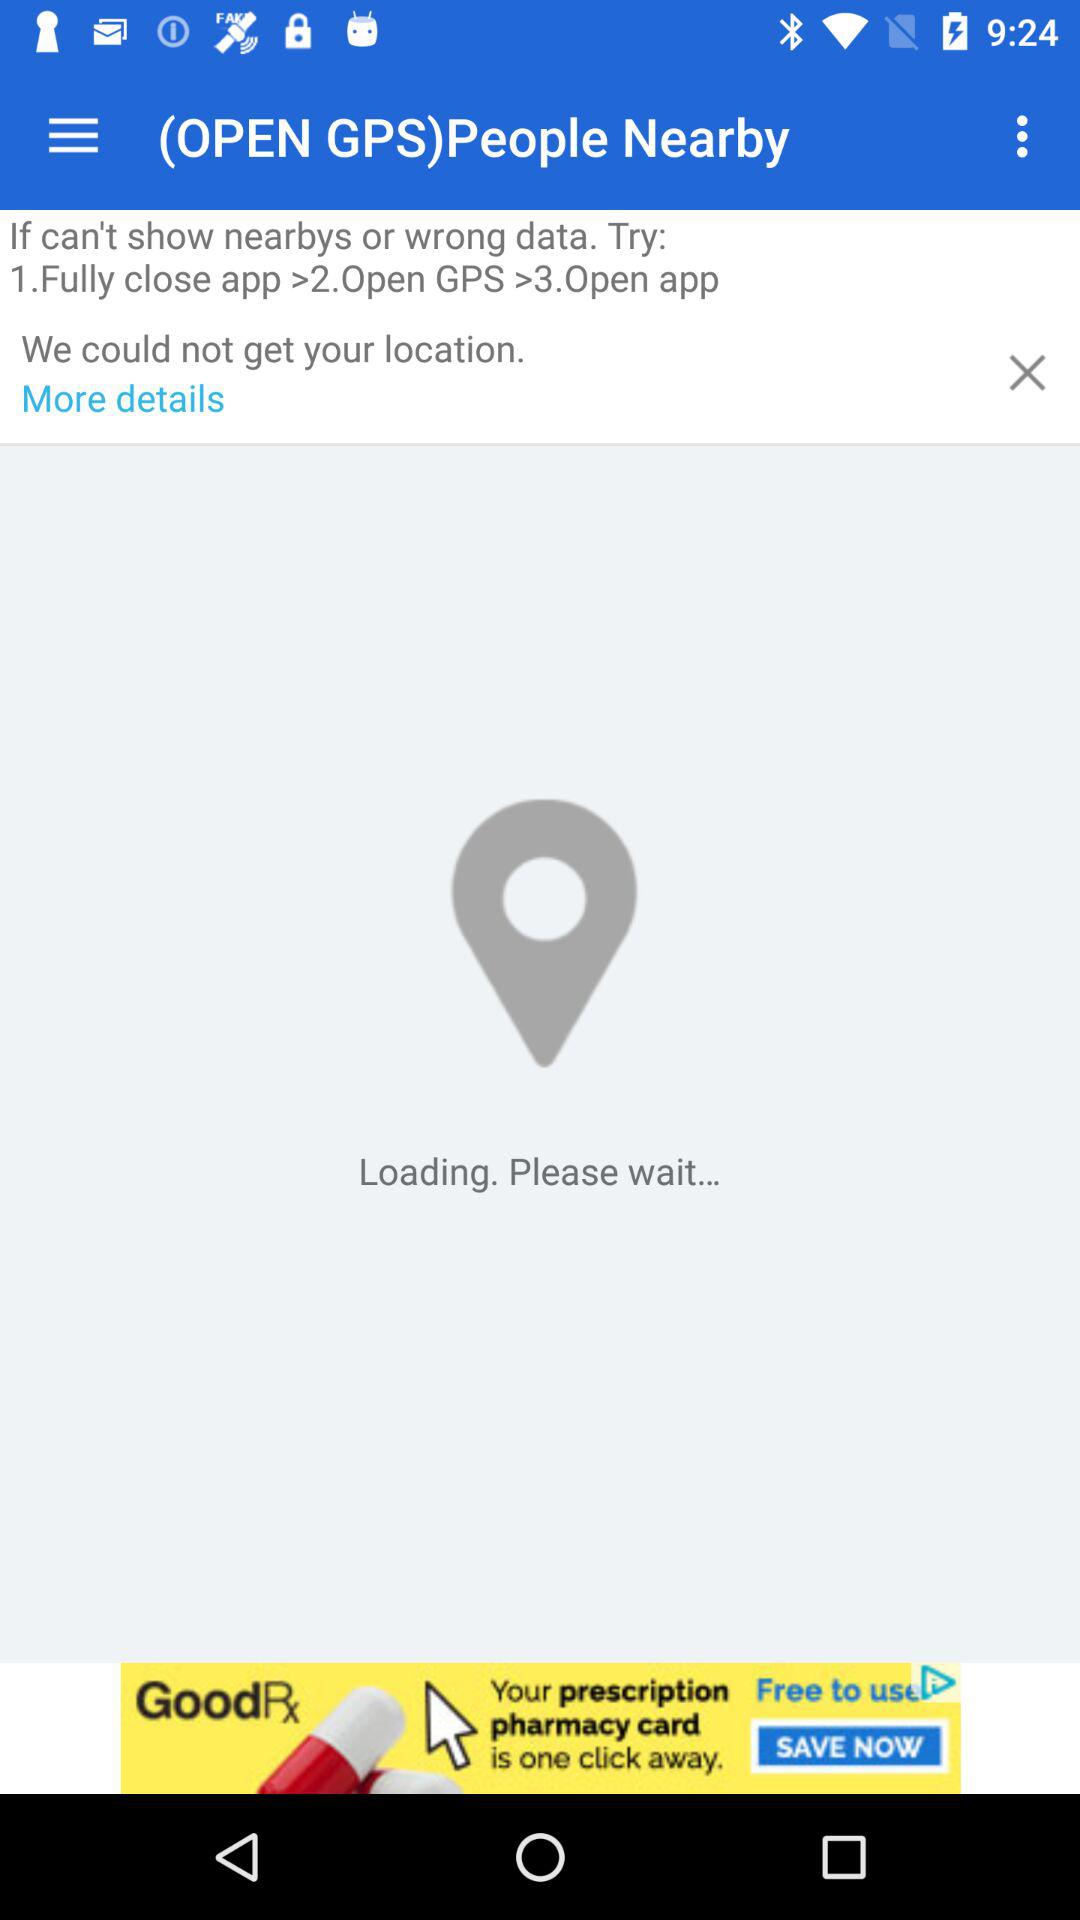 The height and width of the screenshot is (1920, 1080). Describe the element at coordinates (1028, 372) in the screenshot. I see `close screen` at that location.